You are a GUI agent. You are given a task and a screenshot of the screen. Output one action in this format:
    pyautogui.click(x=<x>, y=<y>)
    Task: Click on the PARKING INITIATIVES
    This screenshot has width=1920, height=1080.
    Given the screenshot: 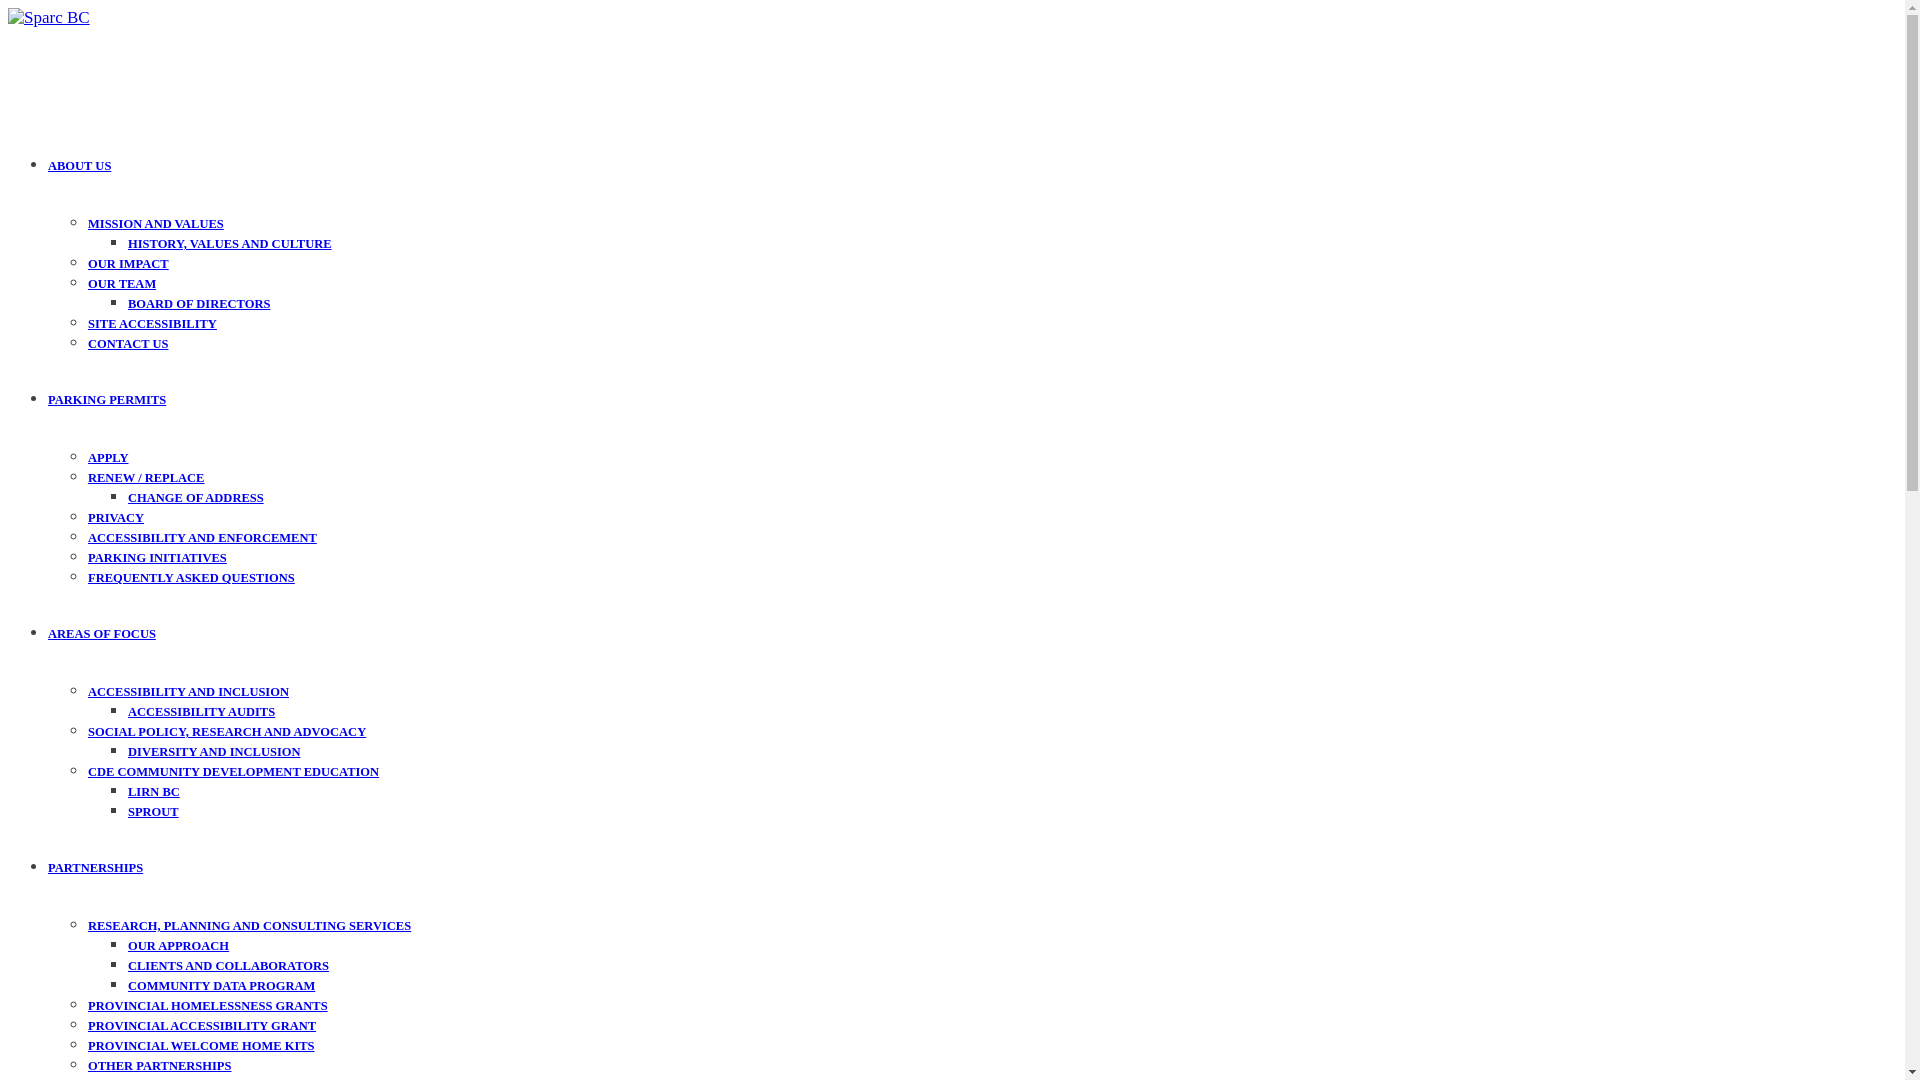 What is the action you would take?
    pyautogui.click(x=158, y=558)
    